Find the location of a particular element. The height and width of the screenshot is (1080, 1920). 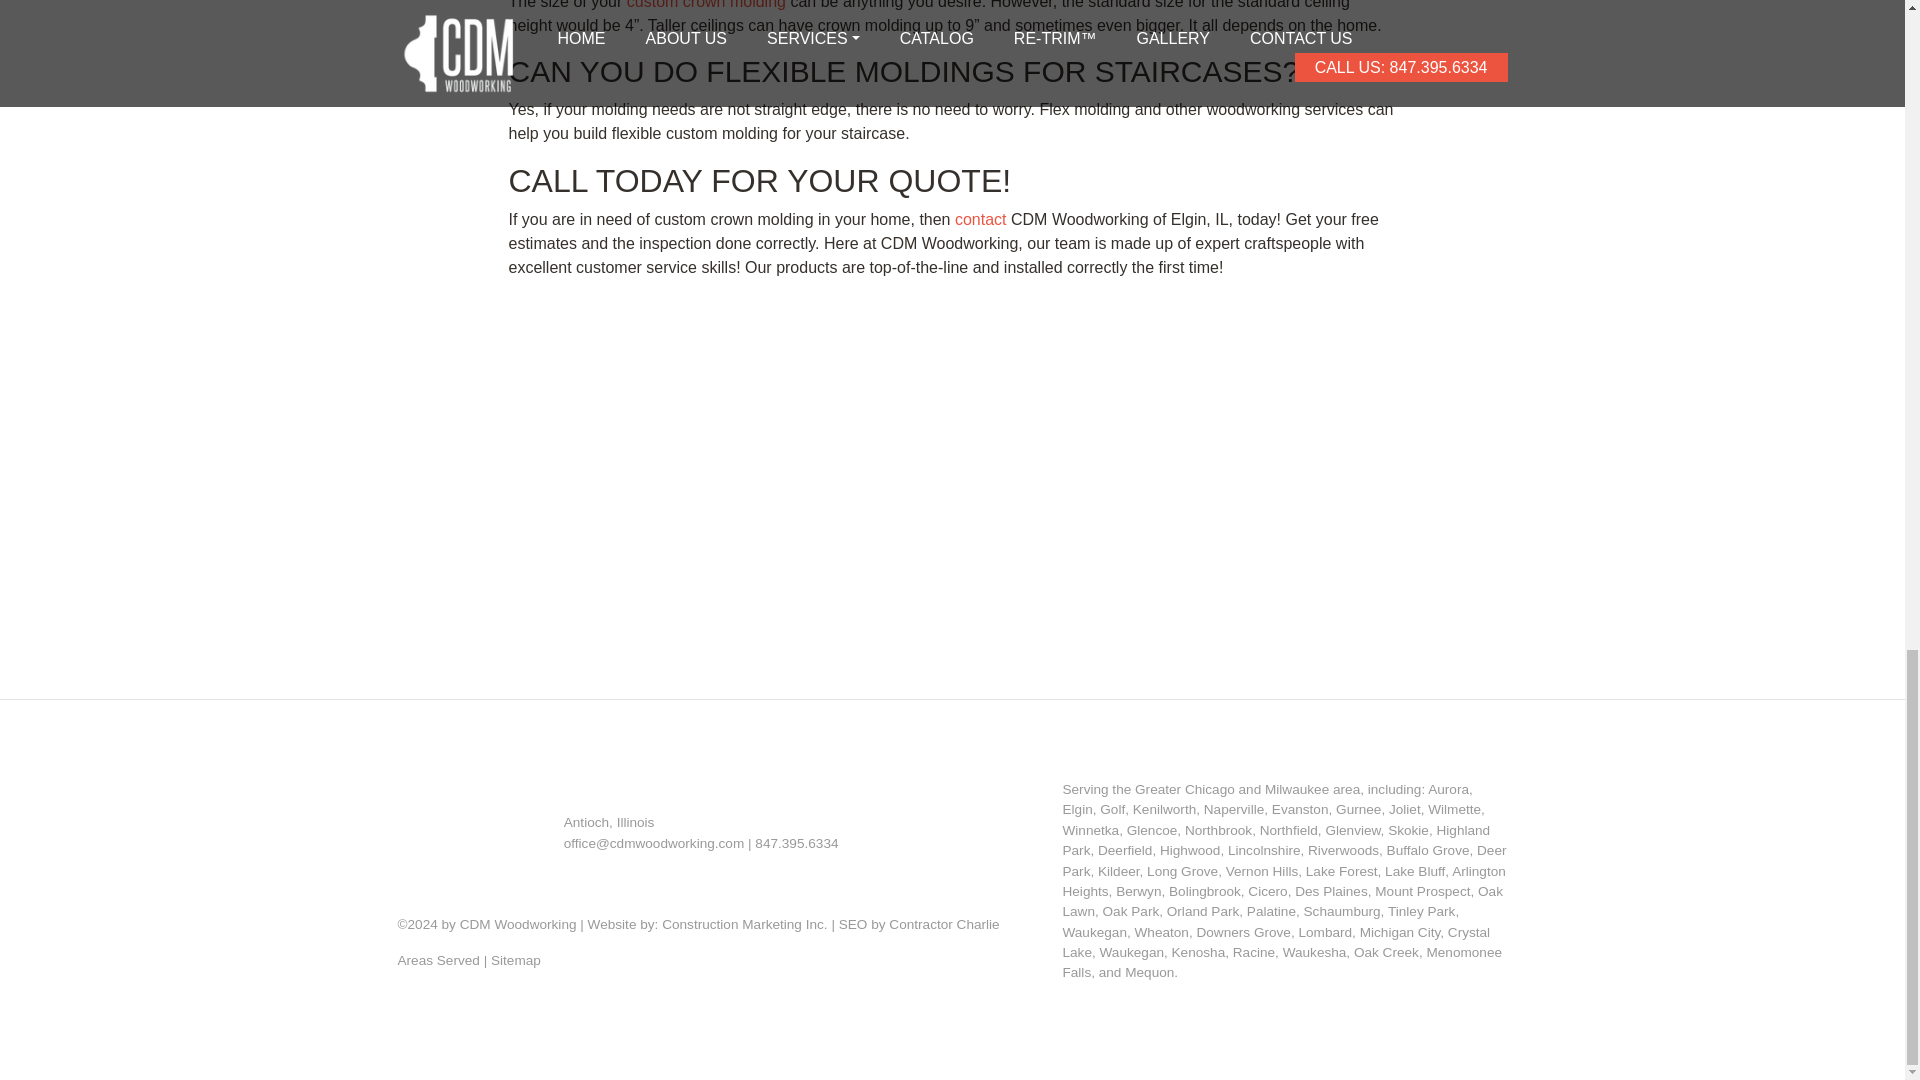

Oak Park is located at coordinates (1130, 911).